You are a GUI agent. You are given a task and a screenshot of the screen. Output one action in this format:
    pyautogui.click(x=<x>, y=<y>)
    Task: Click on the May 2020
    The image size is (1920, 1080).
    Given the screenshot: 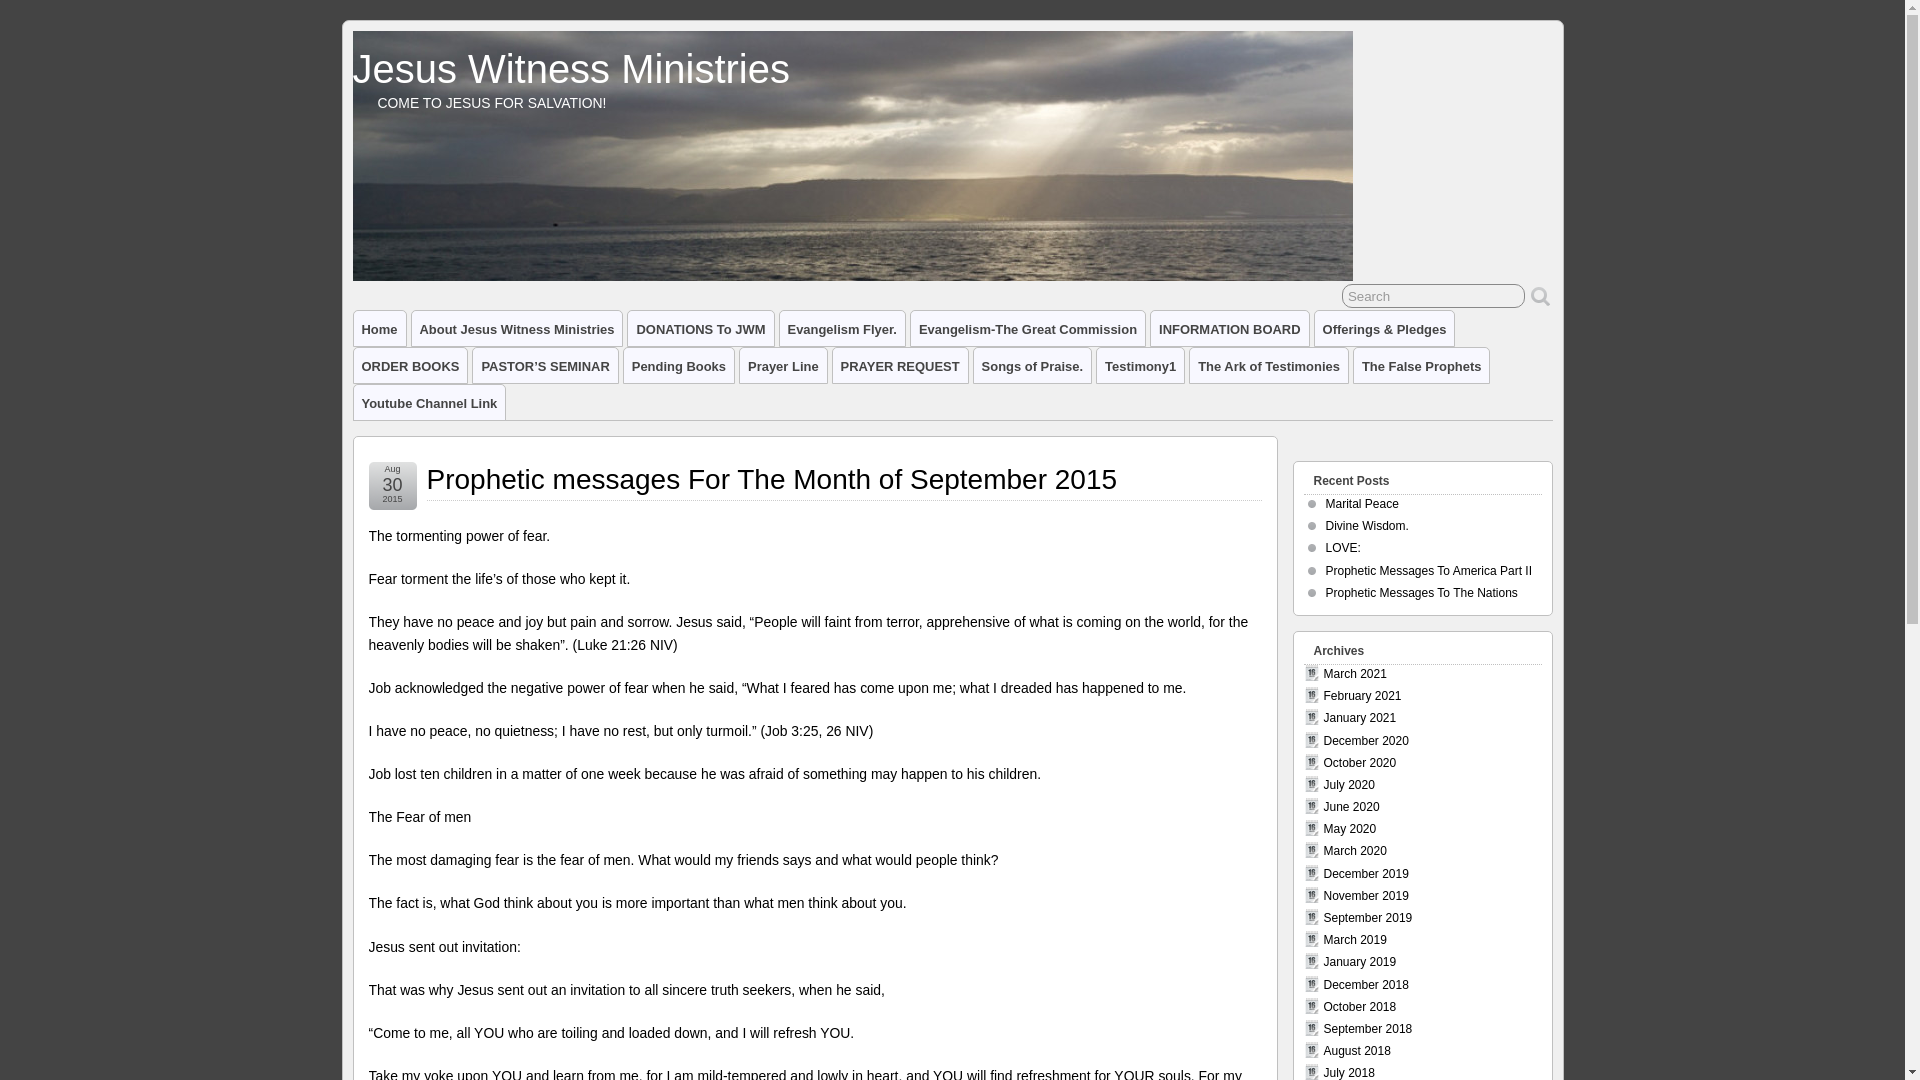 What is the action you would take?
    pyautogui.click(x=1350, y=828)
    